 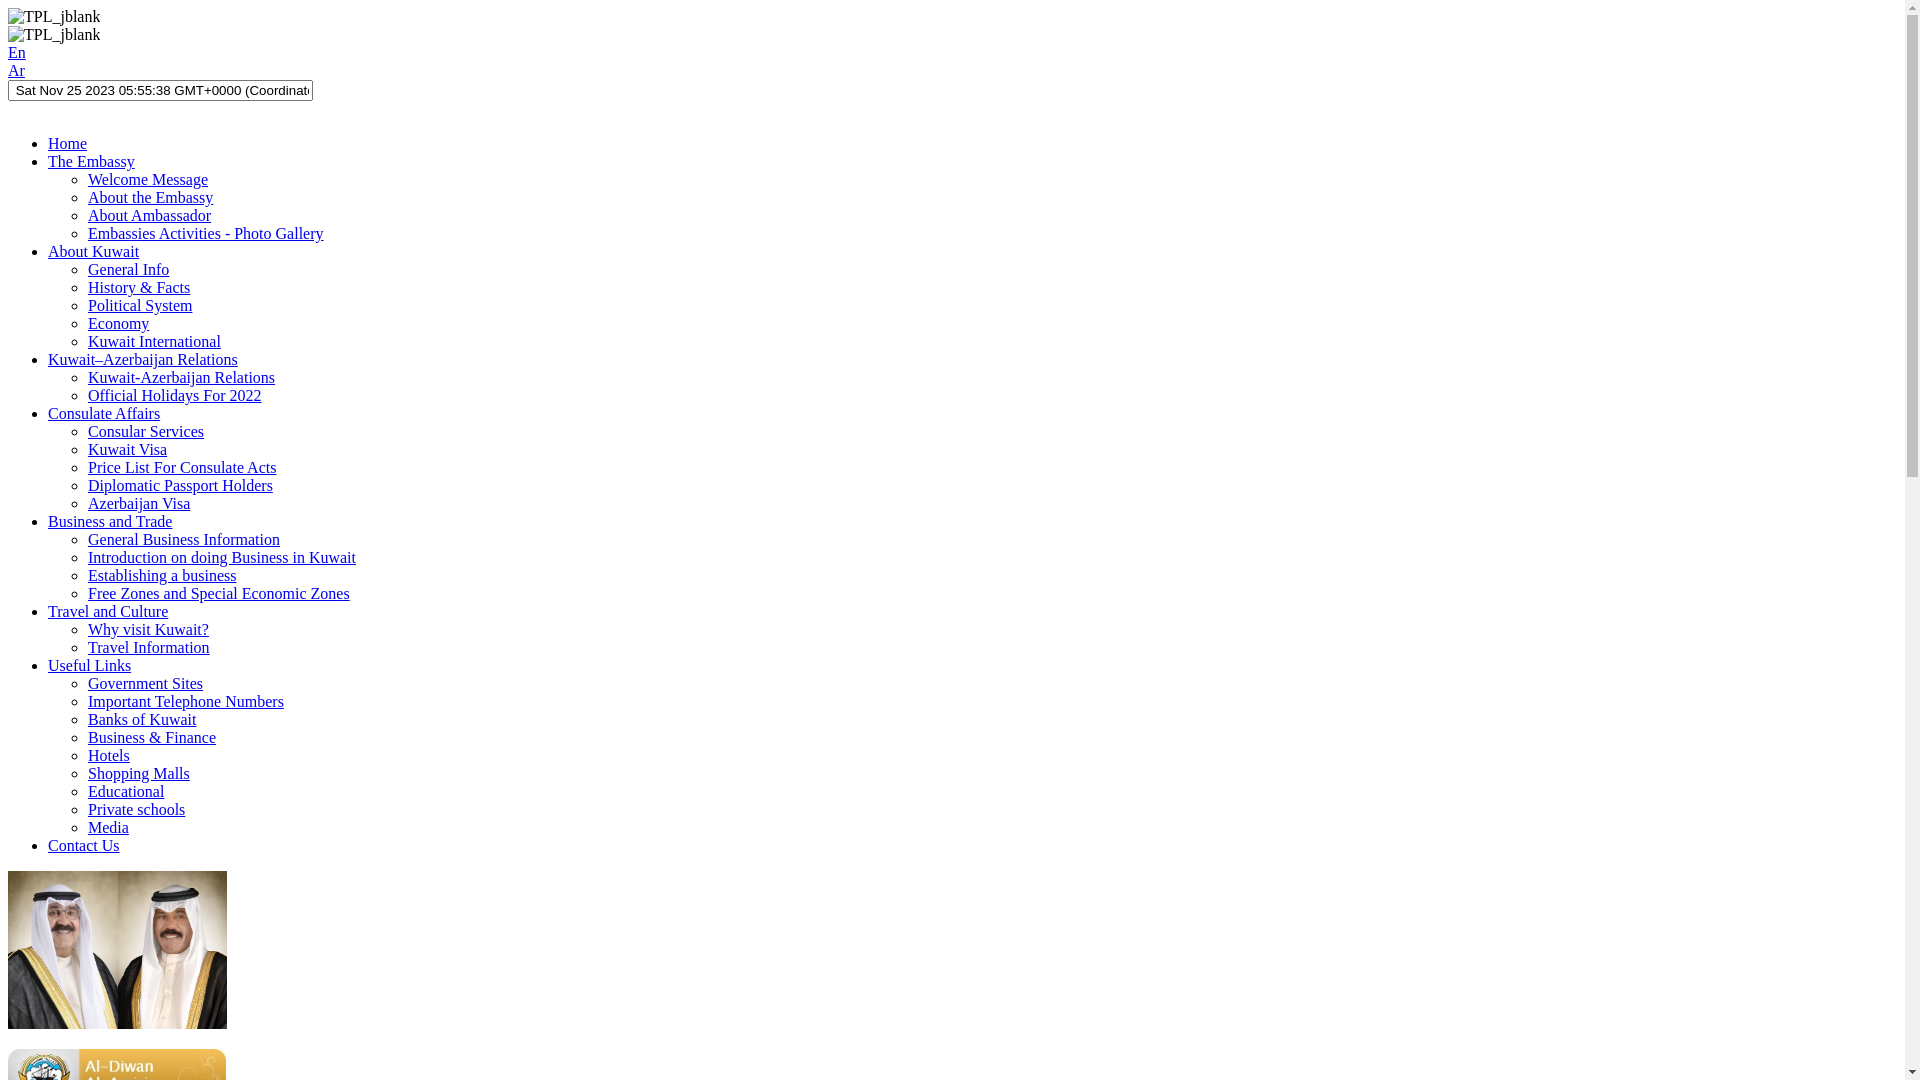 What do you see at coordinates (148, 630) in the screenshot?
I see `Why visit Kuwait?` at bounding box center [148, 630].